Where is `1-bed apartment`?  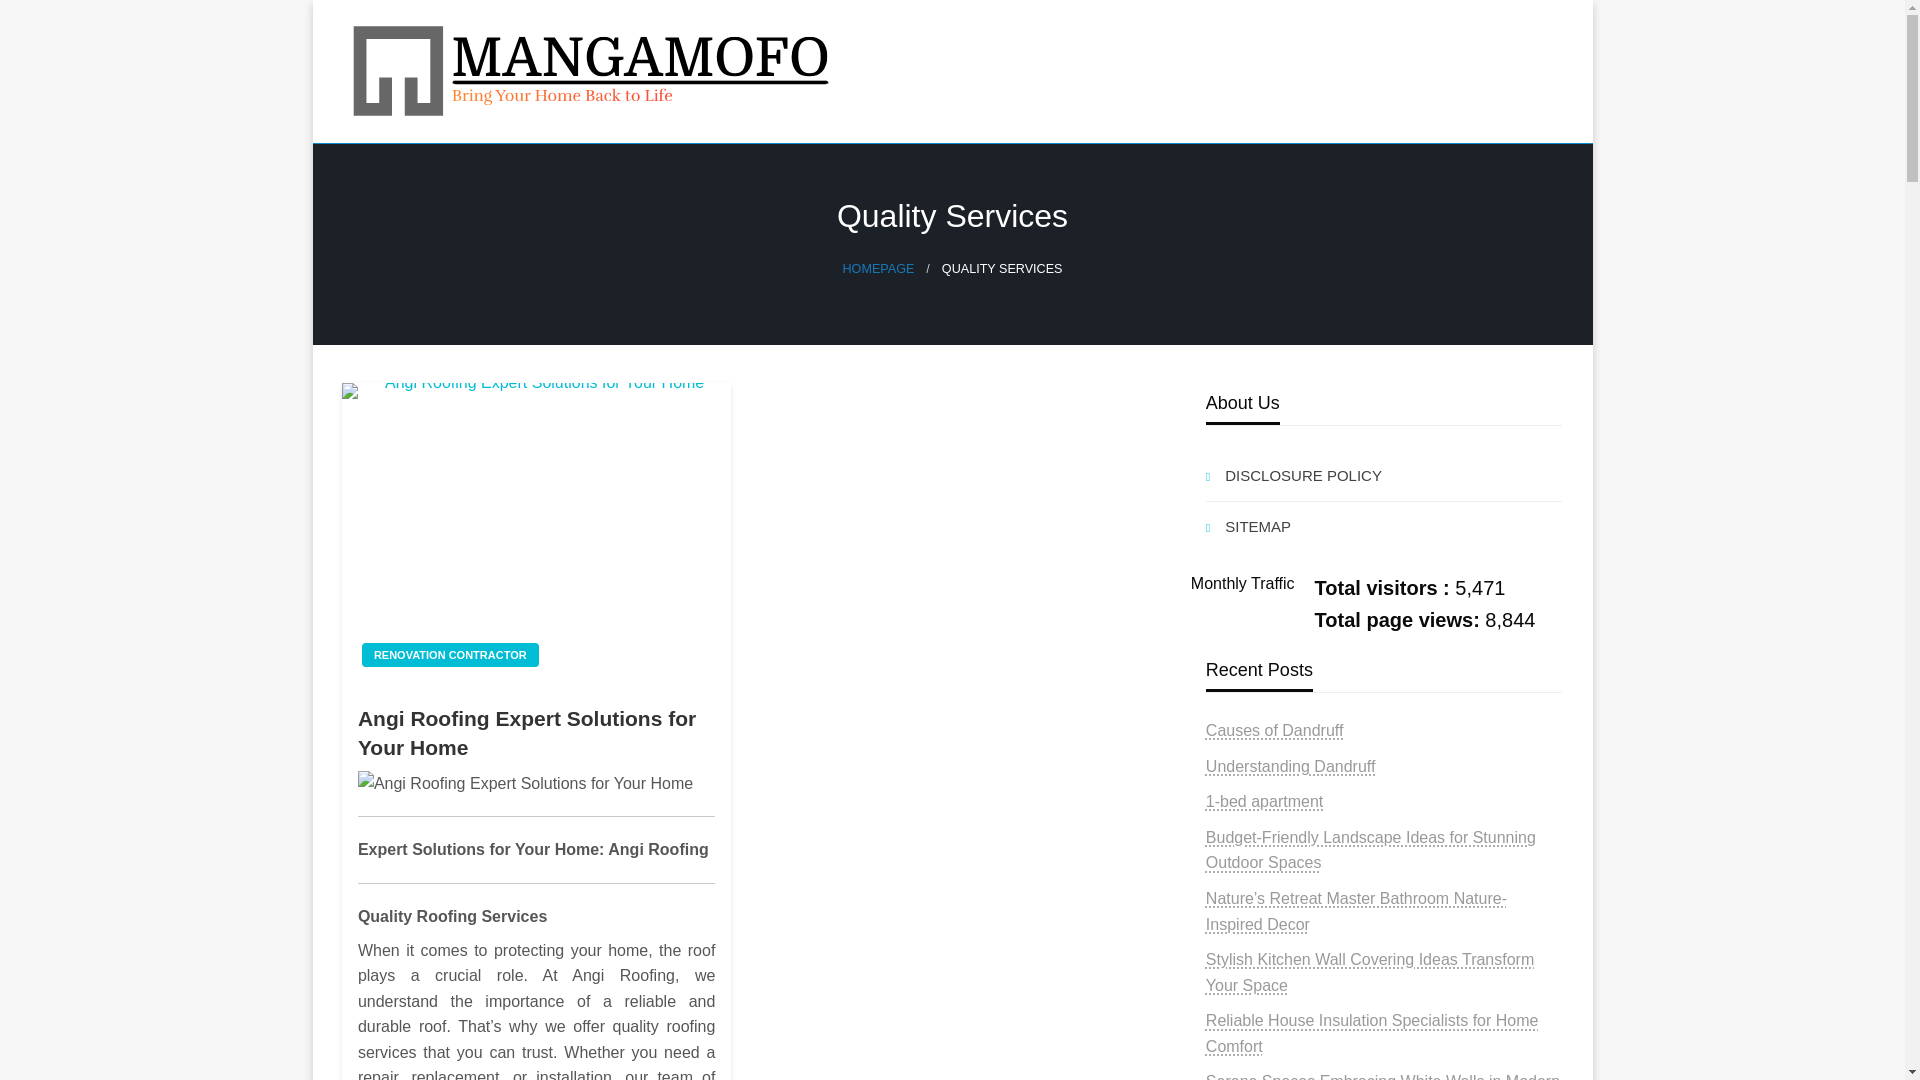
1-bed apartment is located at coordinates (1264, 801).